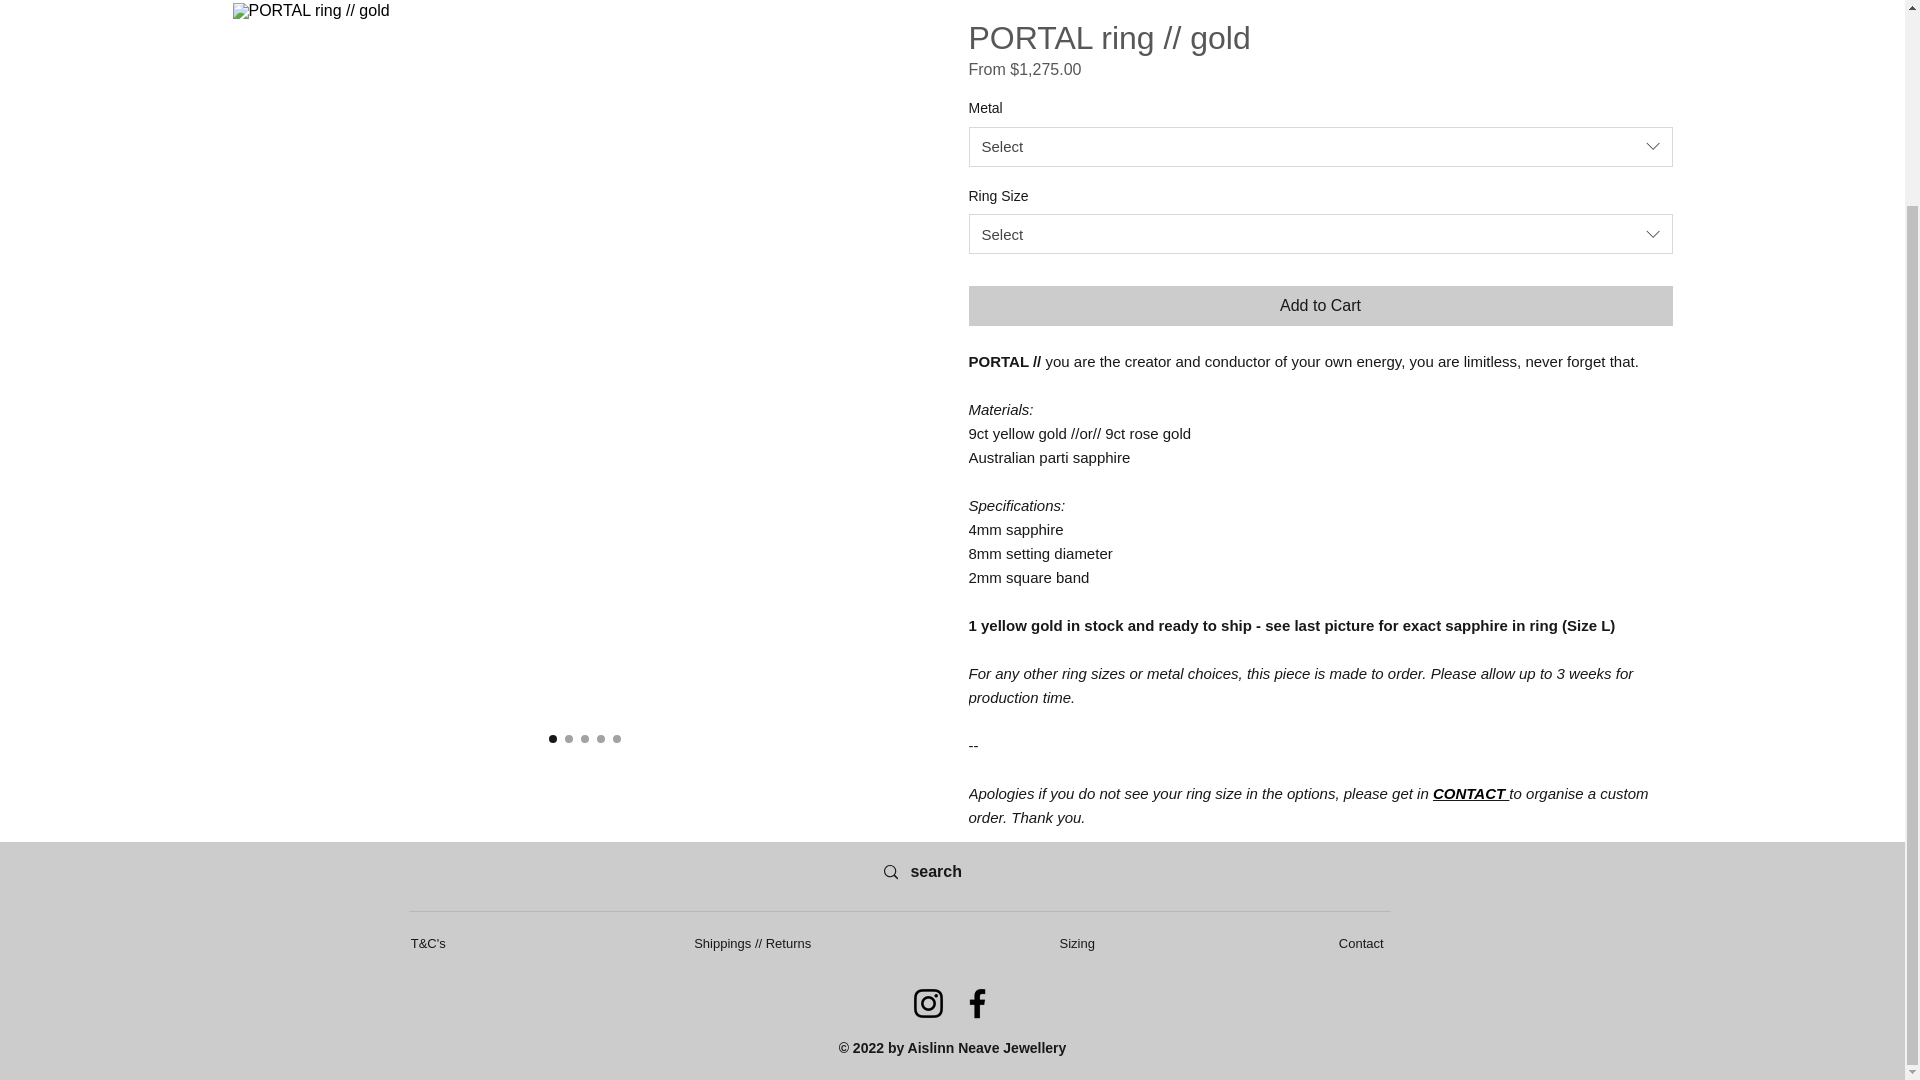  What do you see at coordinates (1320, 306) in the screenshot?
I see `Add to Cart` at bounding box center [1320, 306].